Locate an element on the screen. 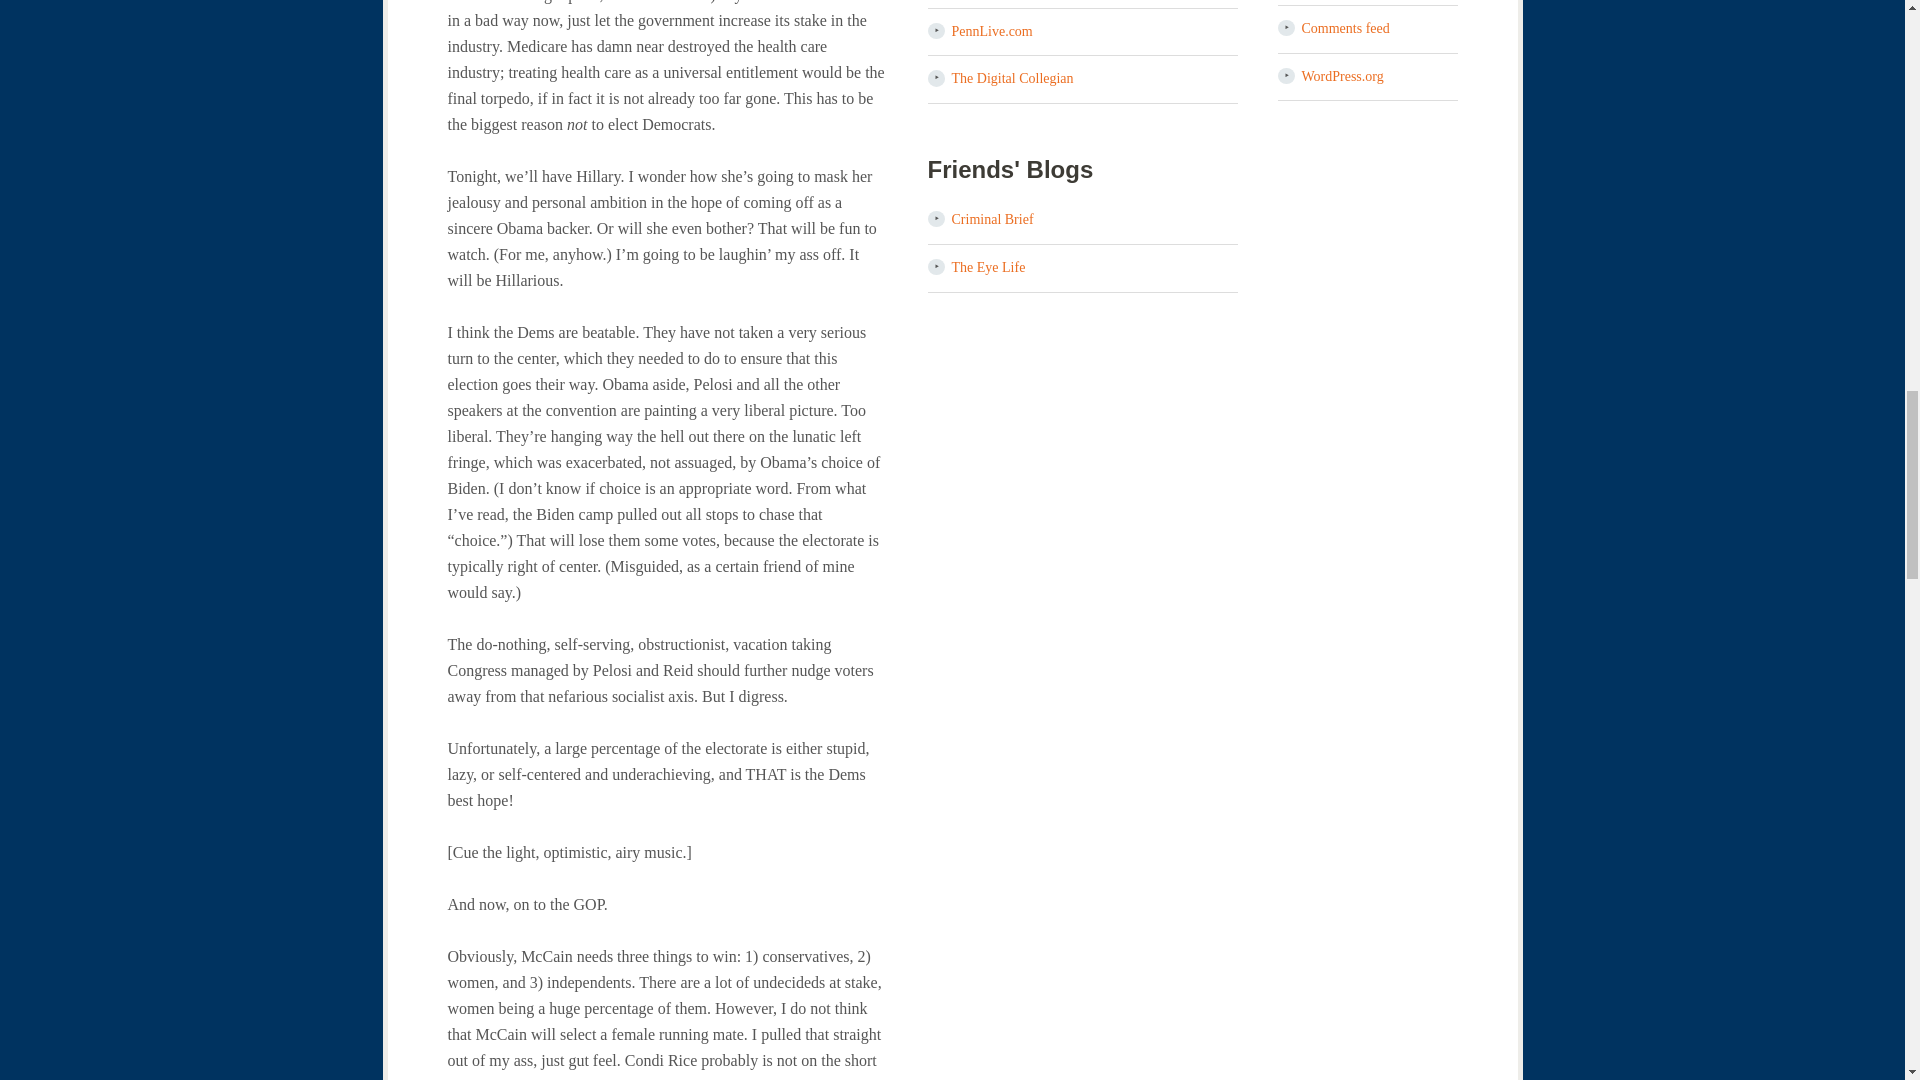 The width and height of the screenshot is (1920, 1080). Patriot-news Penn State football section is located at coordinates (992, 30).